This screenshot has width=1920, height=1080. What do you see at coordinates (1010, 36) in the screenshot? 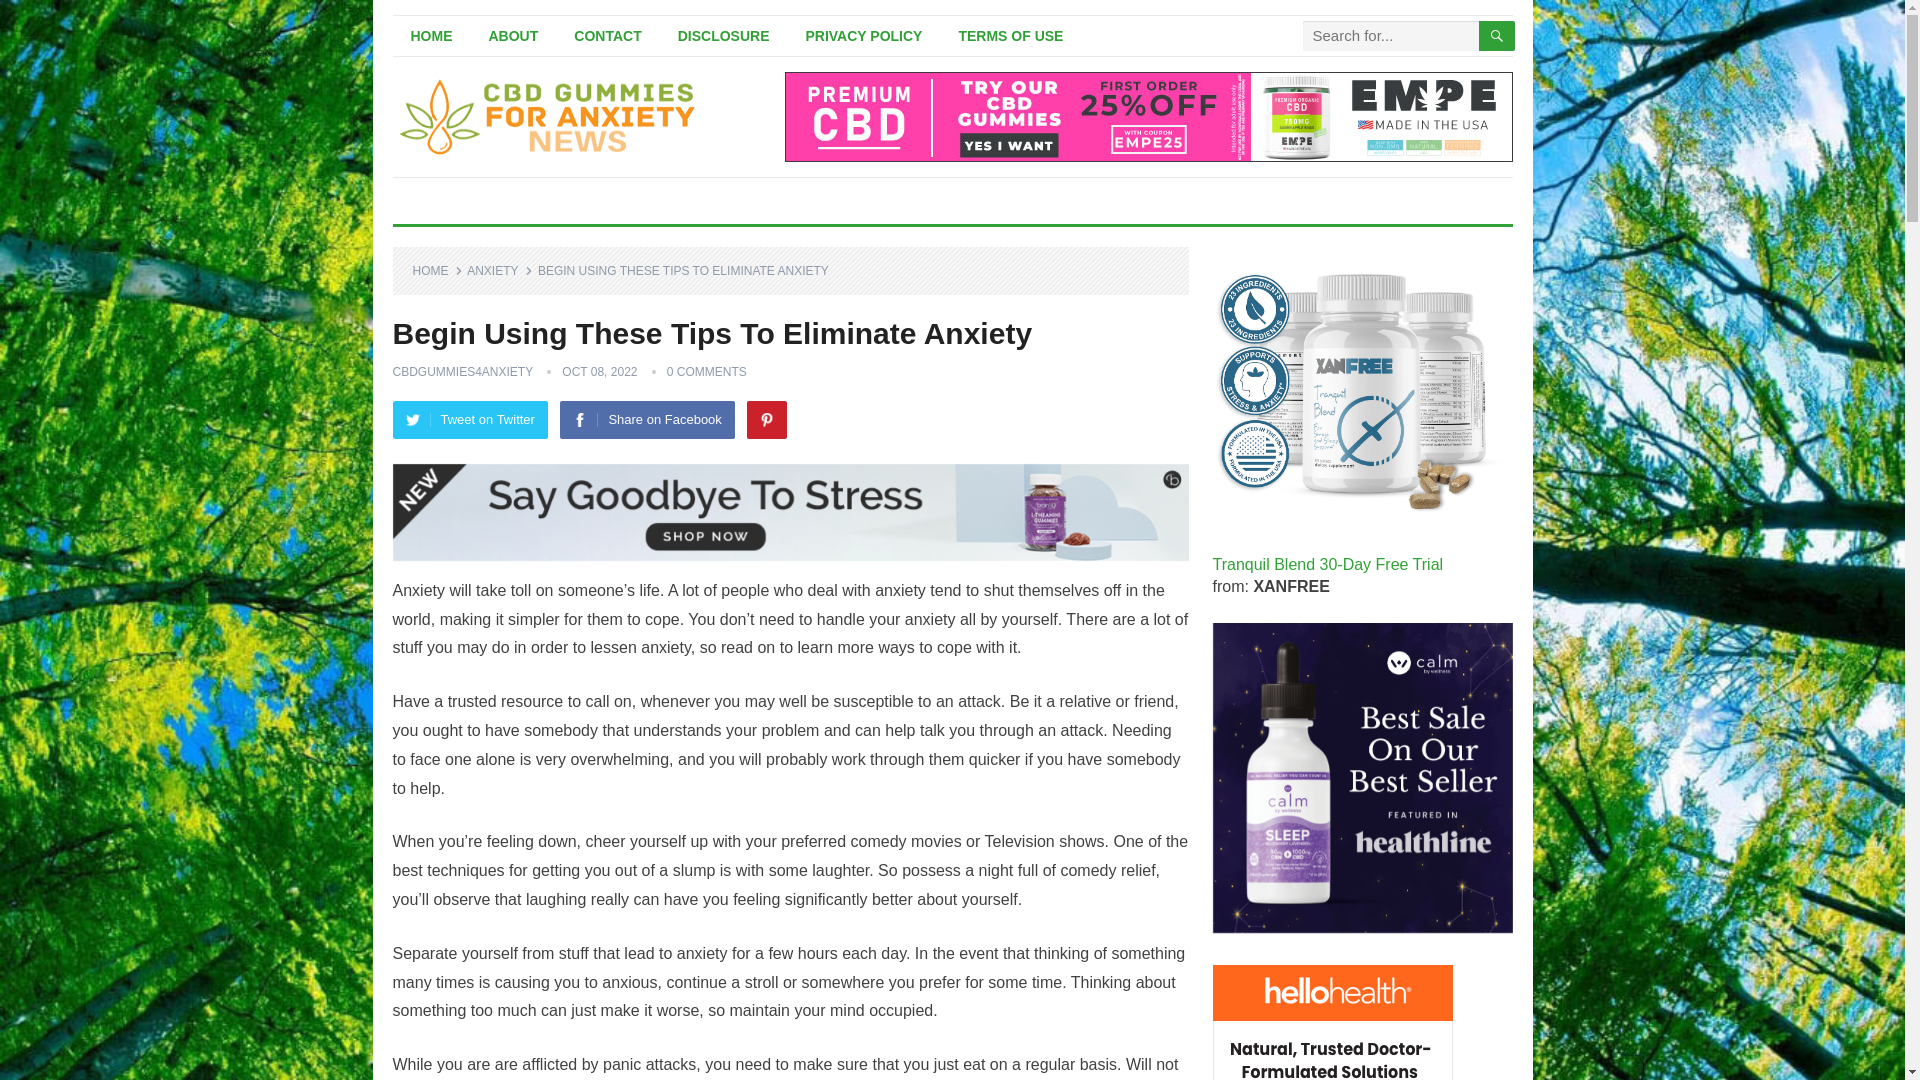
I see `TERMS OF USE` at bounding box center [1010, 36].